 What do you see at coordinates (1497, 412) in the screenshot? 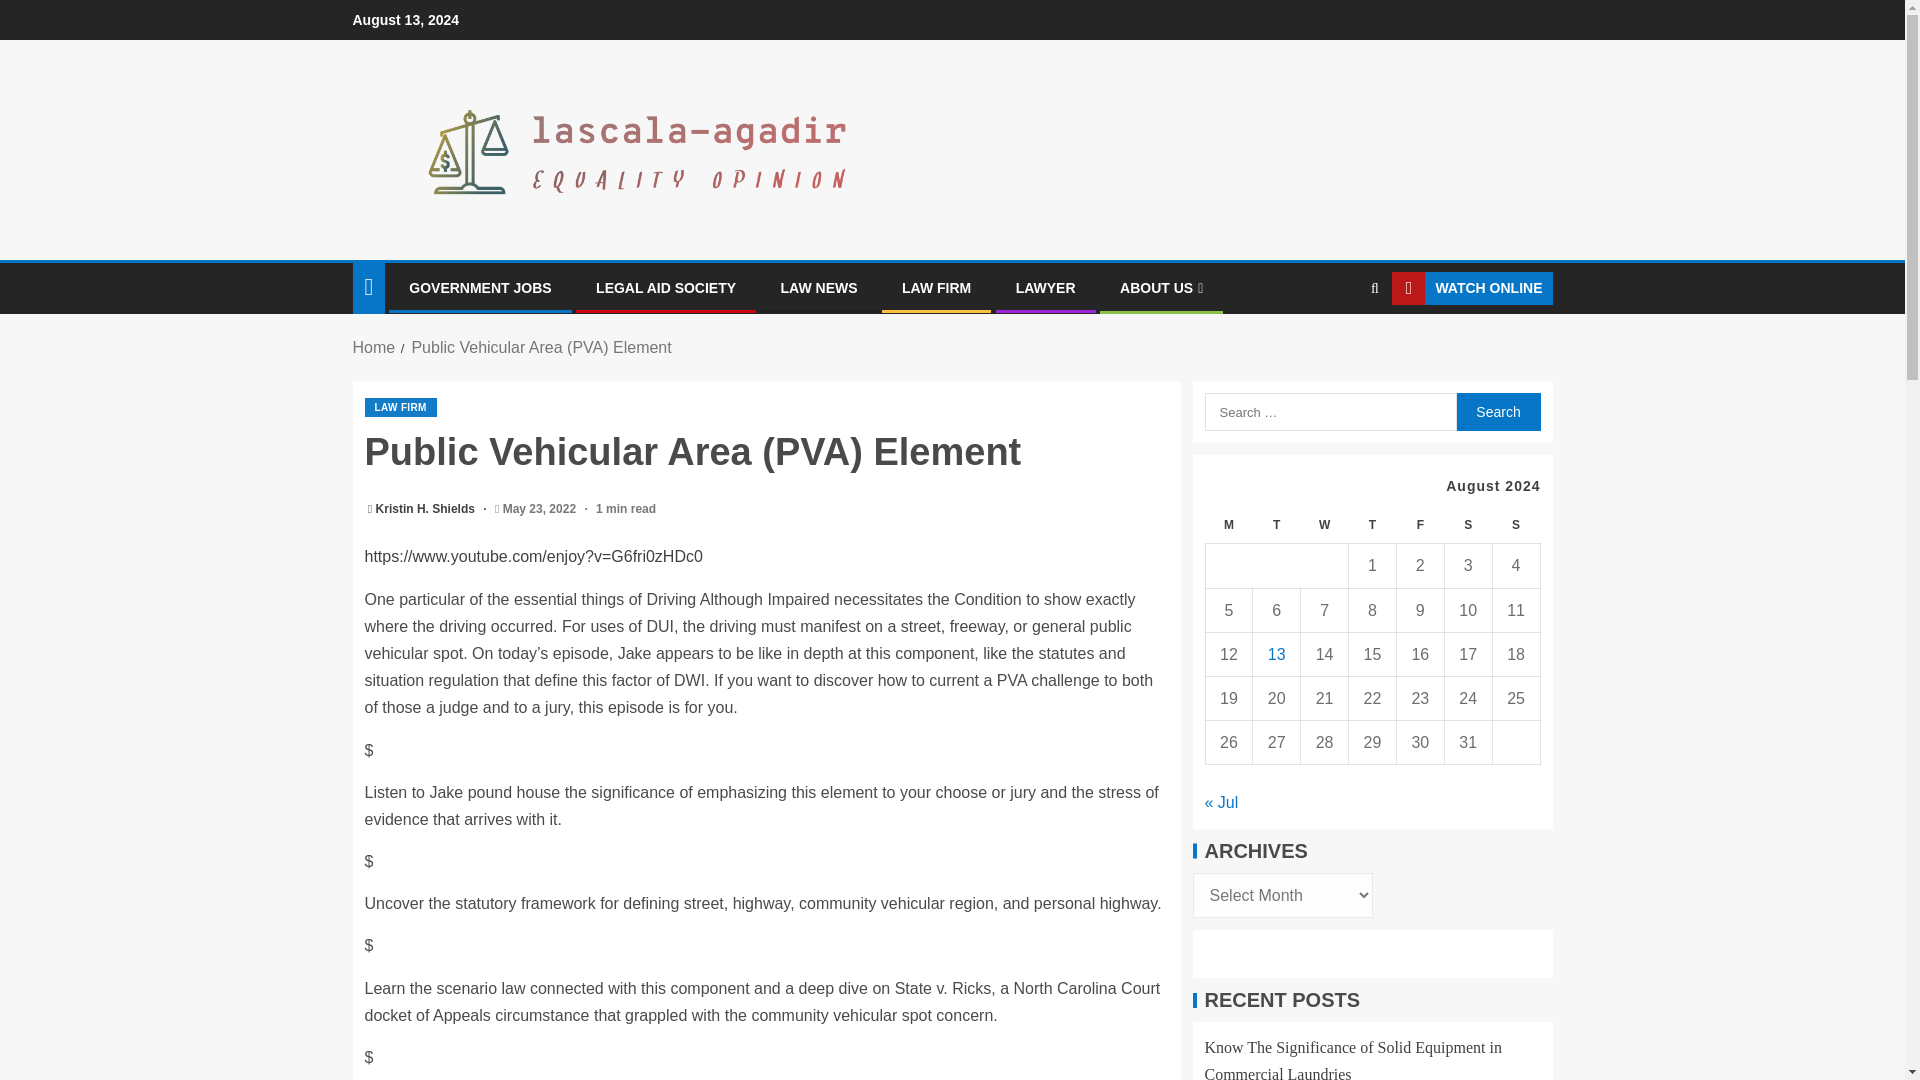
I see `Search` at bounding box center [1497, 412].